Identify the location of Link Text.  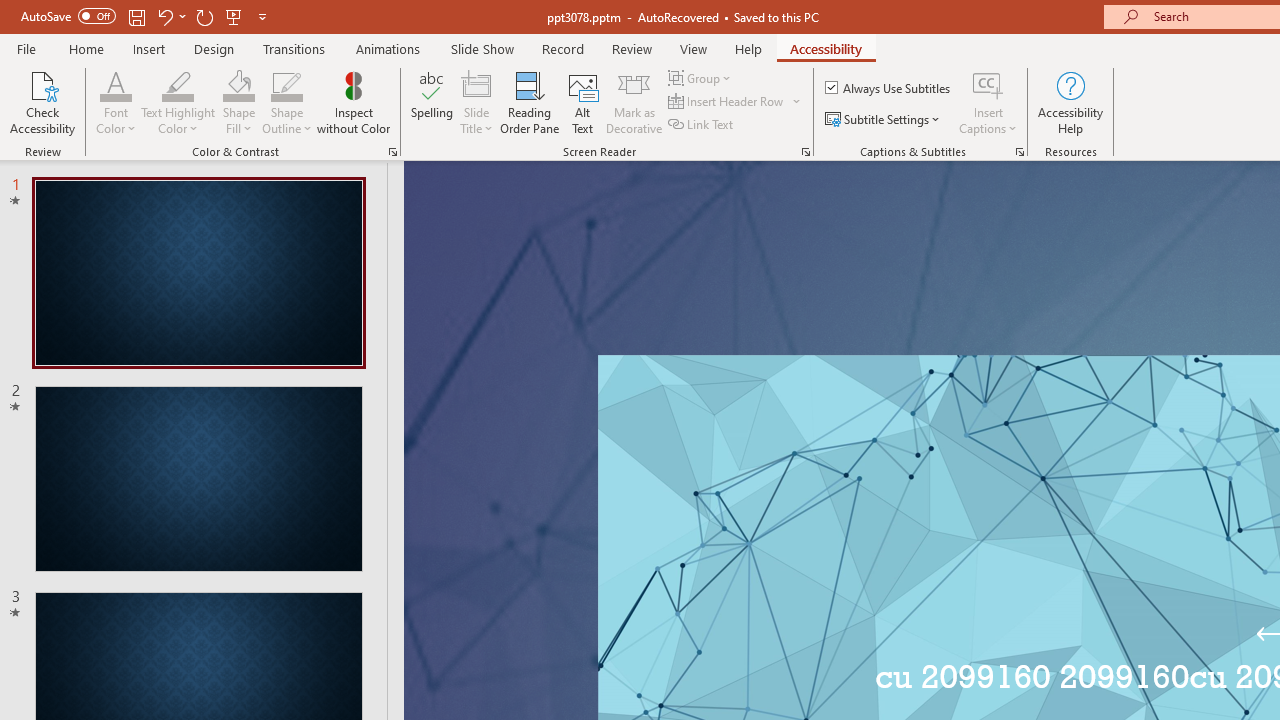
(702, 124).